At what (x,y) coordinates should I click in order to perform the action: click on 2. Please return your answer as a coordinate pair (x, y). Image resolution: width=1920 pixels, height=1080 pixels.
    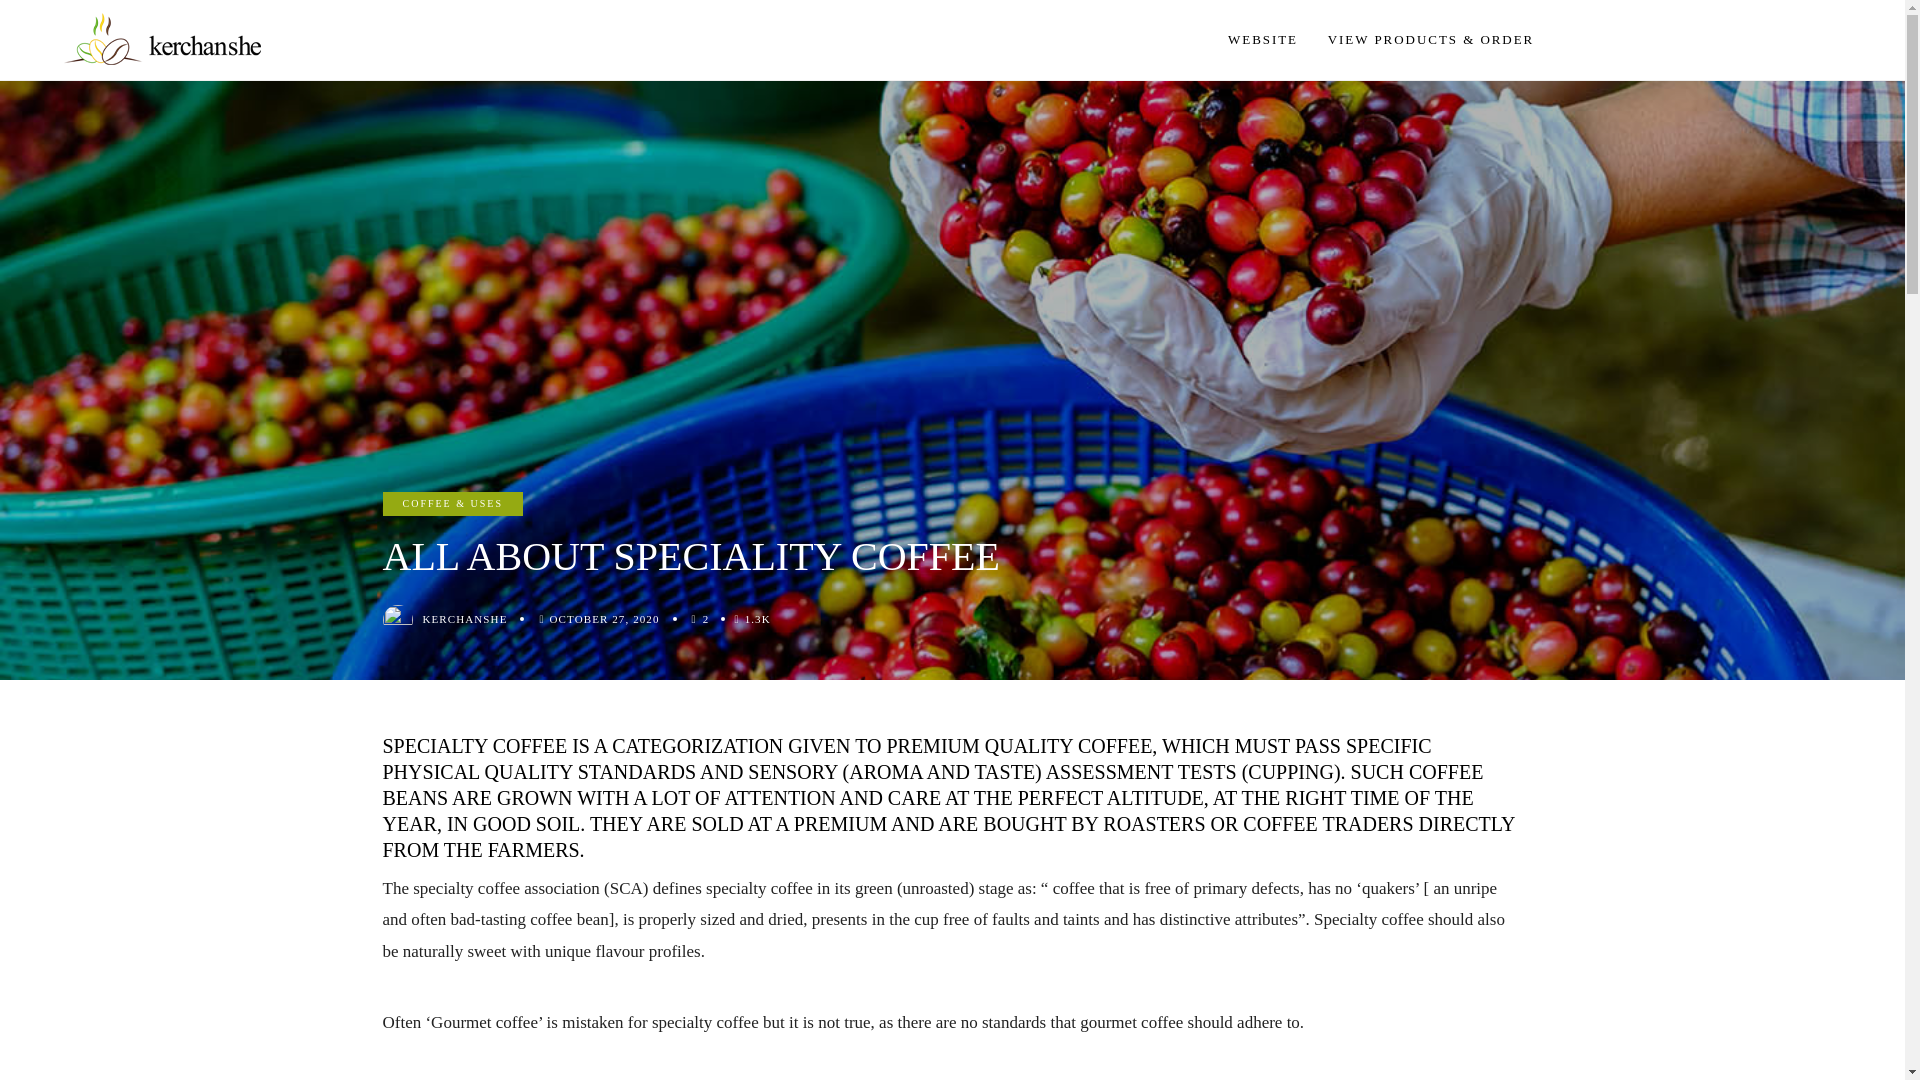
    Looking at the image, I should click on (706, 618).